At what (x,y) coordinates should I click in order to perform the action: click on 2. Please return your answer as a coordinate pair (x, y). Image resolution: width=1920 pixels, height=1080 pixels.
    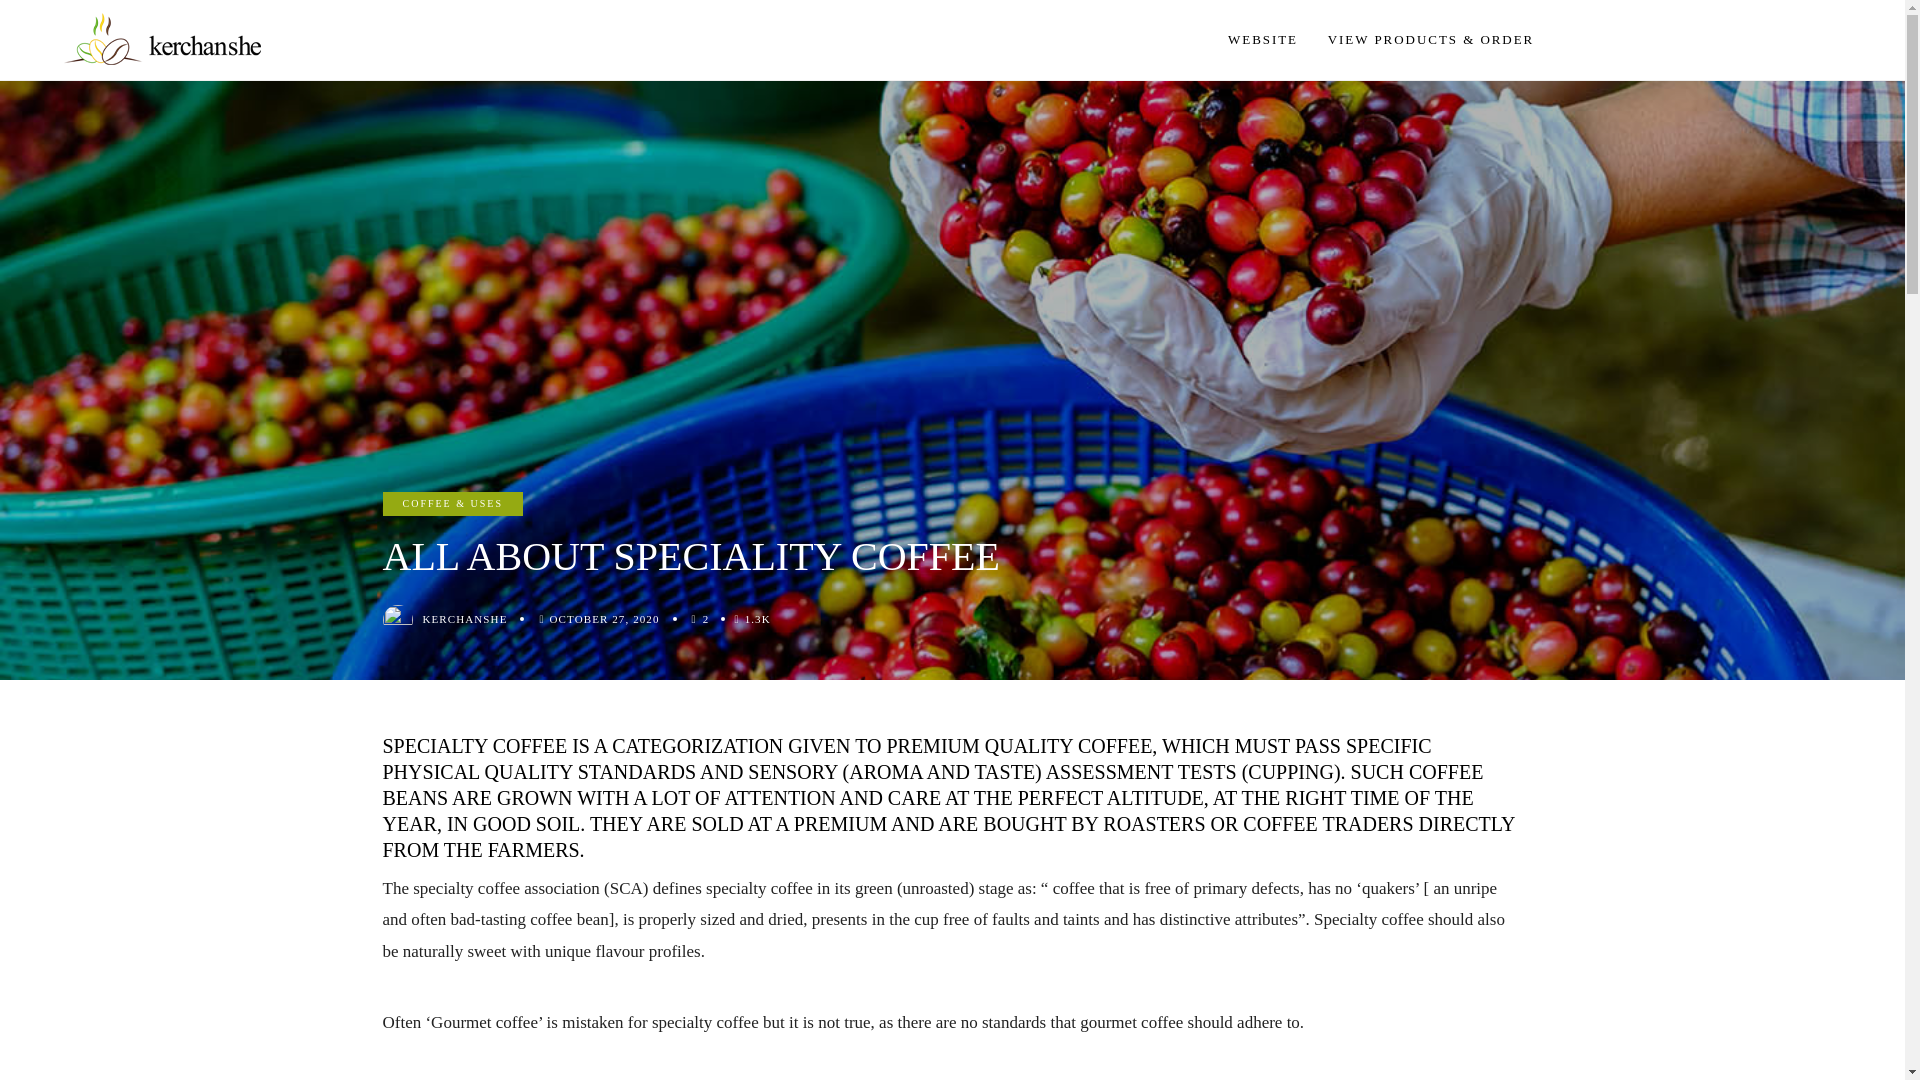
    Looking at the image, I should click on (706, 618).